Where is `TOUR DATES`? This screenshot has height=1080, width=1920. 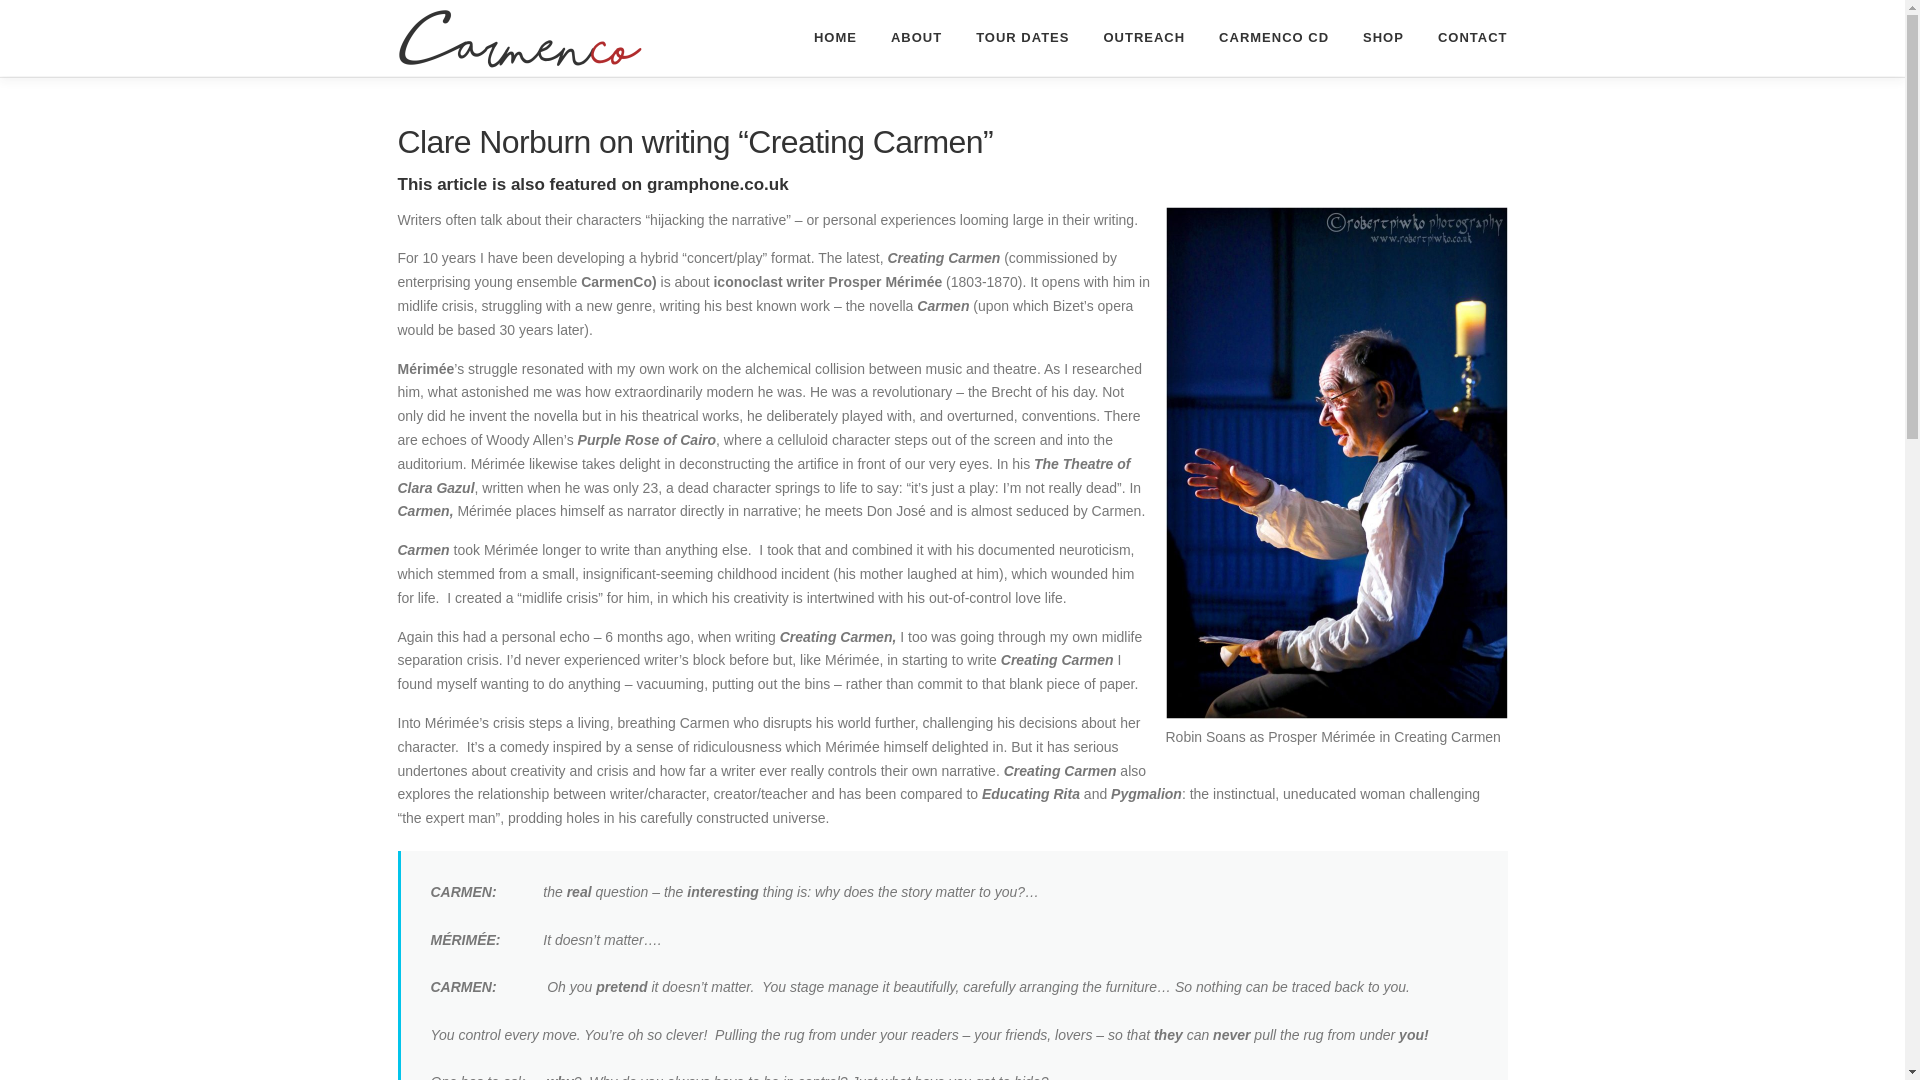
TOUR DATES is located at coordinates (1022, 37).